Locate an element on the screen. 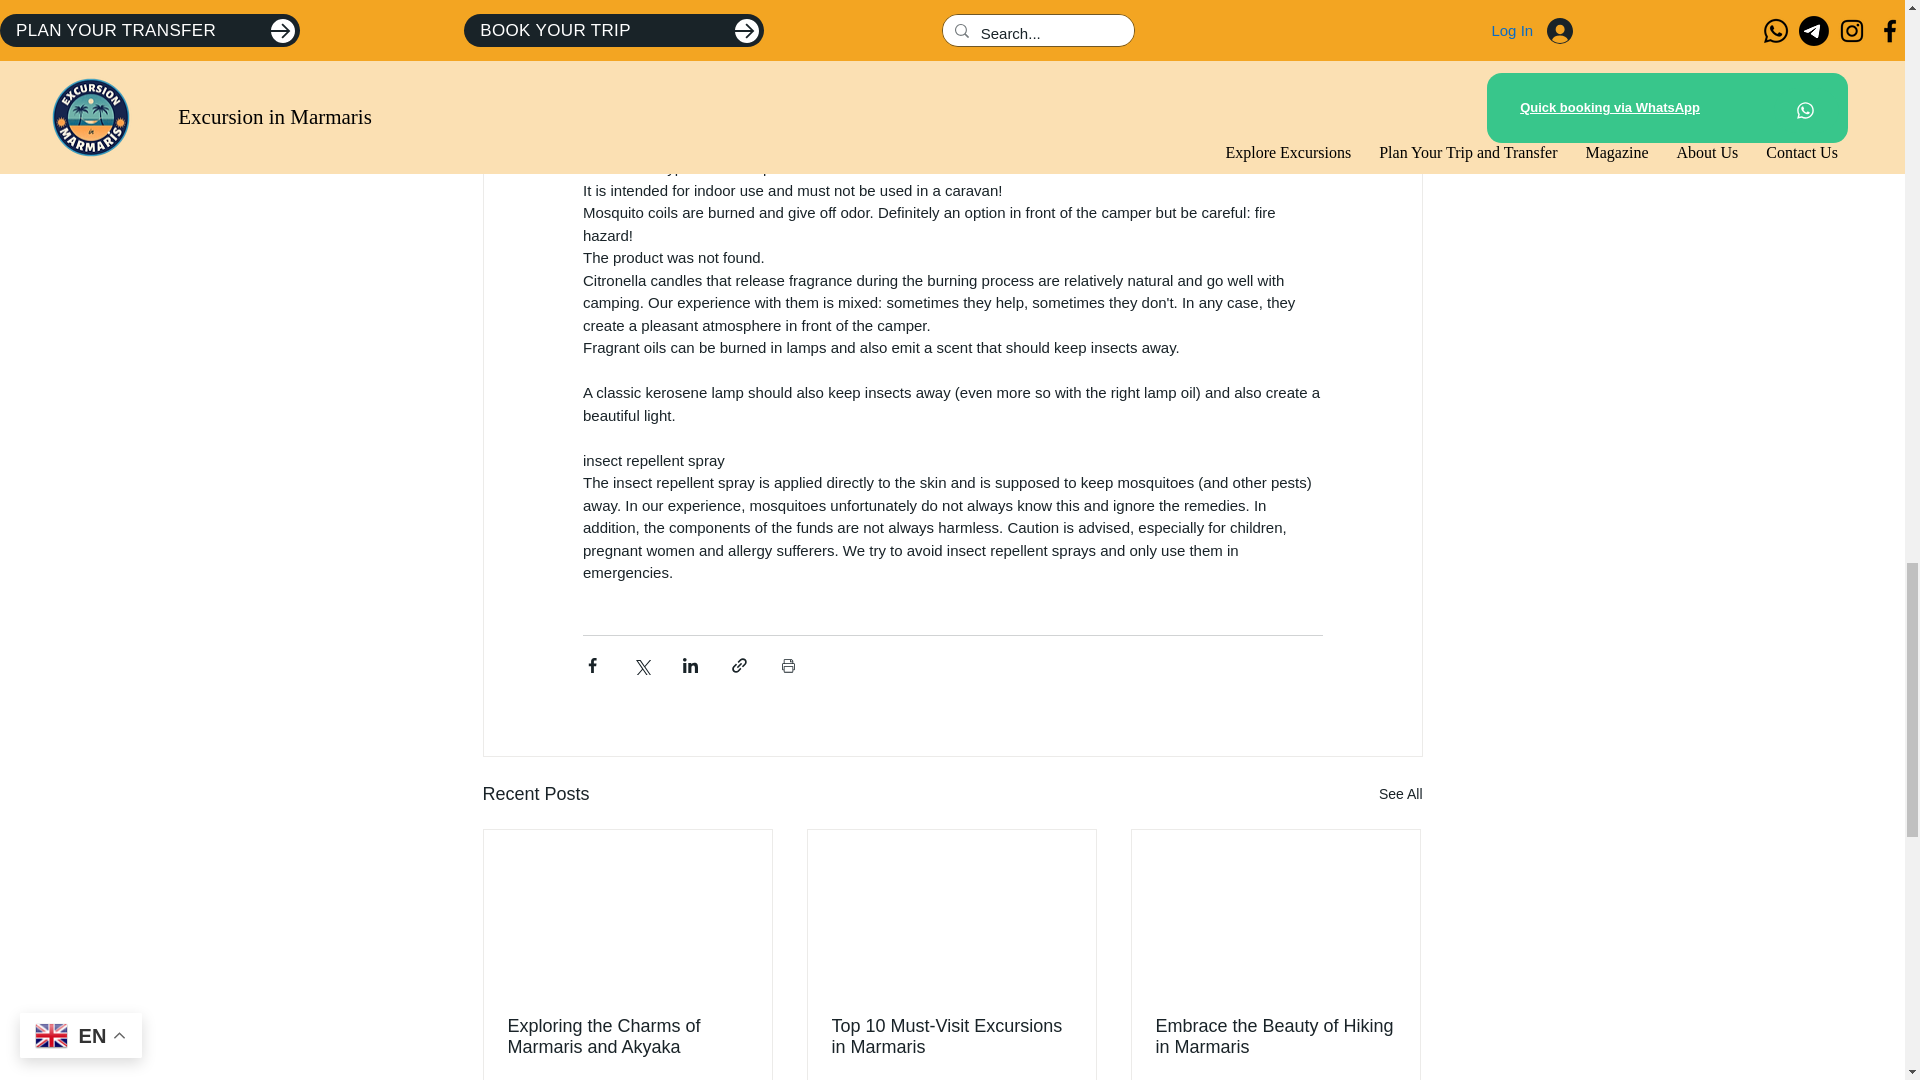 The width and height of the screenshot is (1920, 1080). See All is located at coordinates (1400, 794).